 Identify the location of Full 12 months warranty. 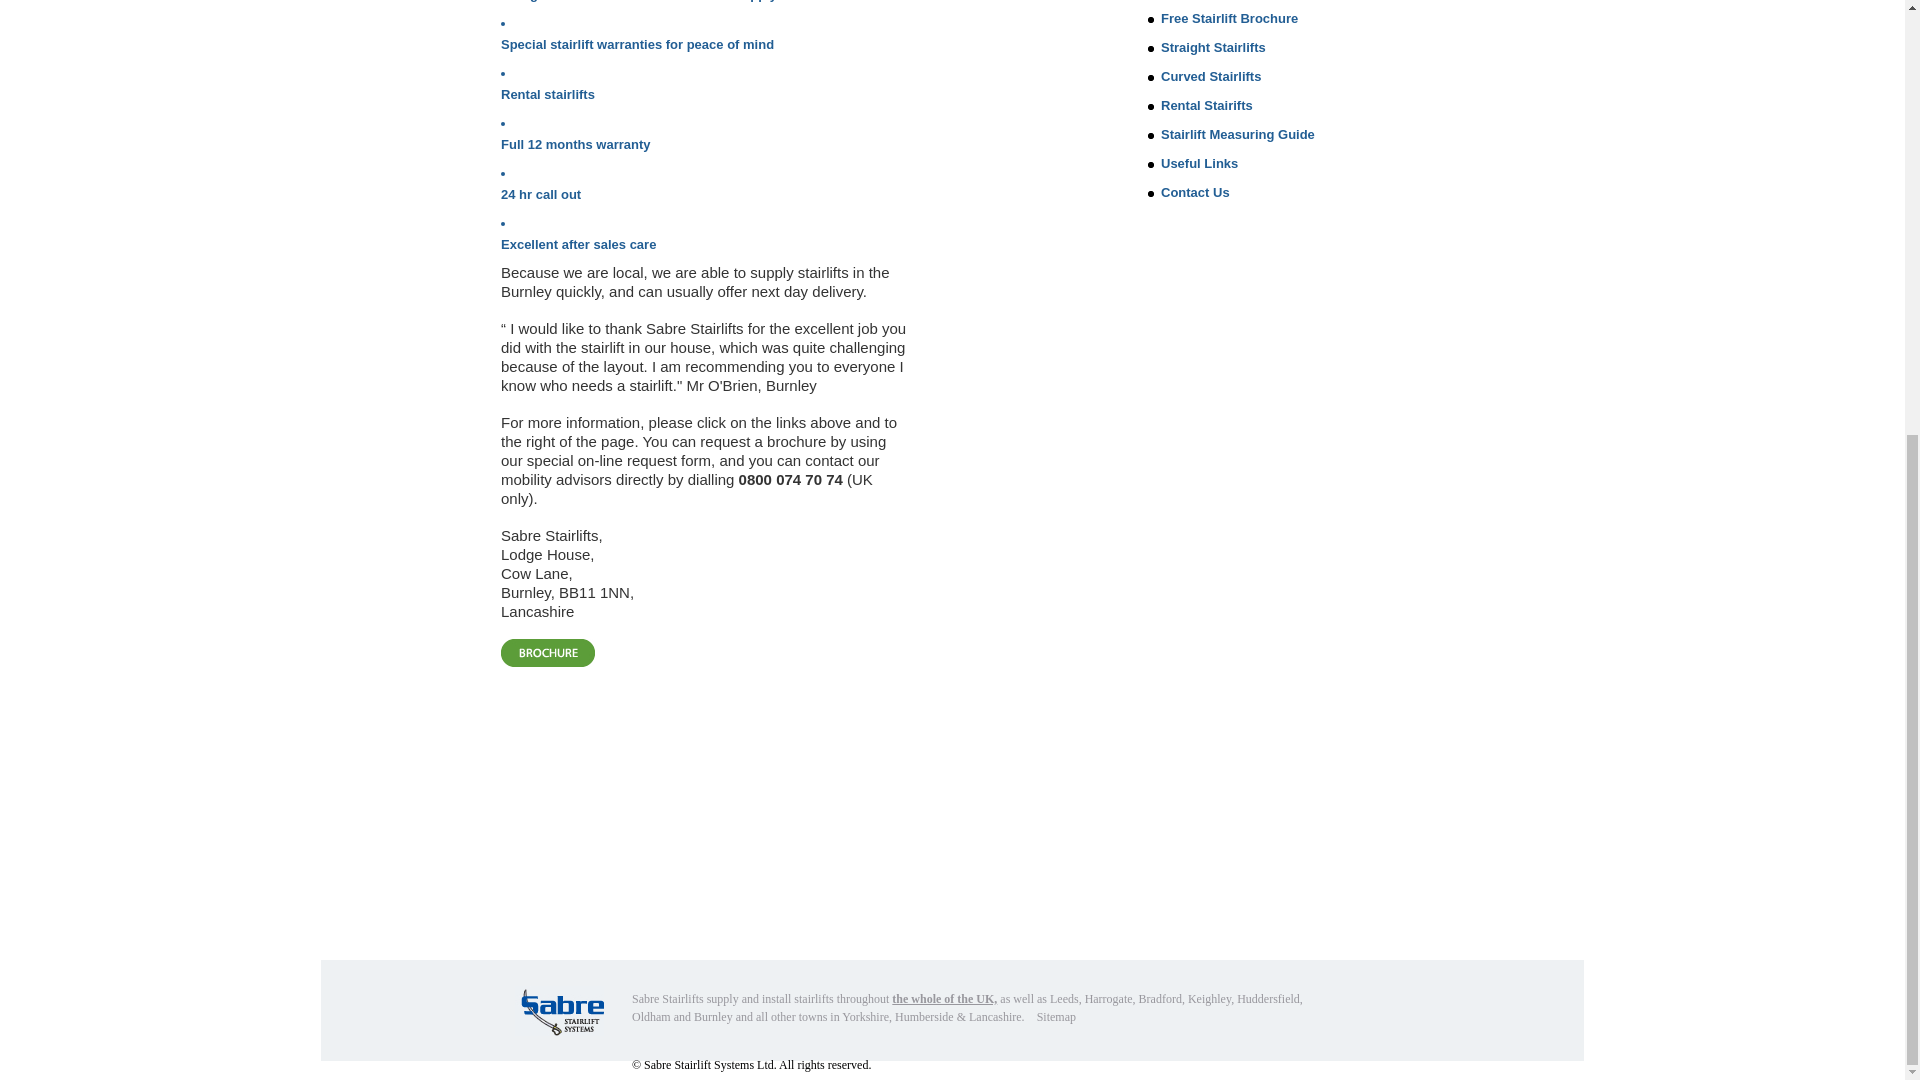
(576, 144).